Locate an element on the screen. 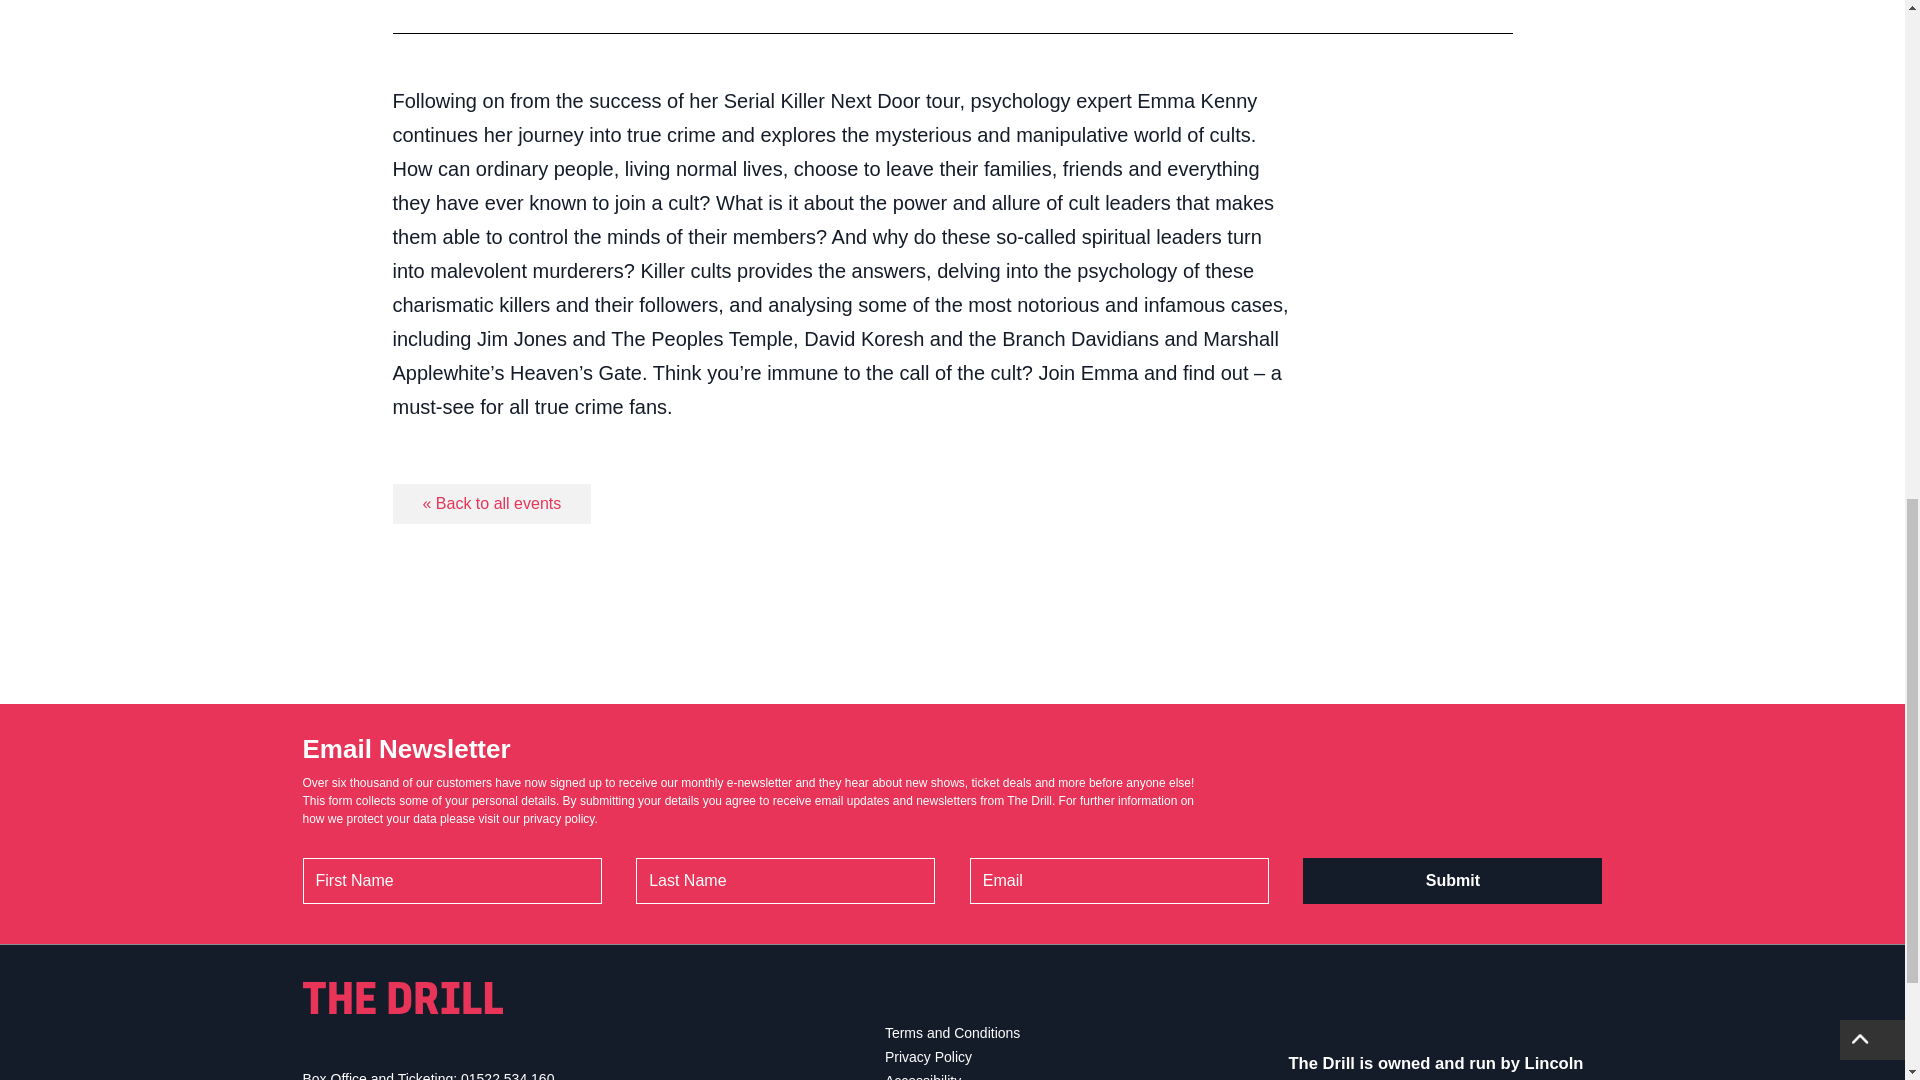  01522 534 160 is located at coordinates (507, 1076).